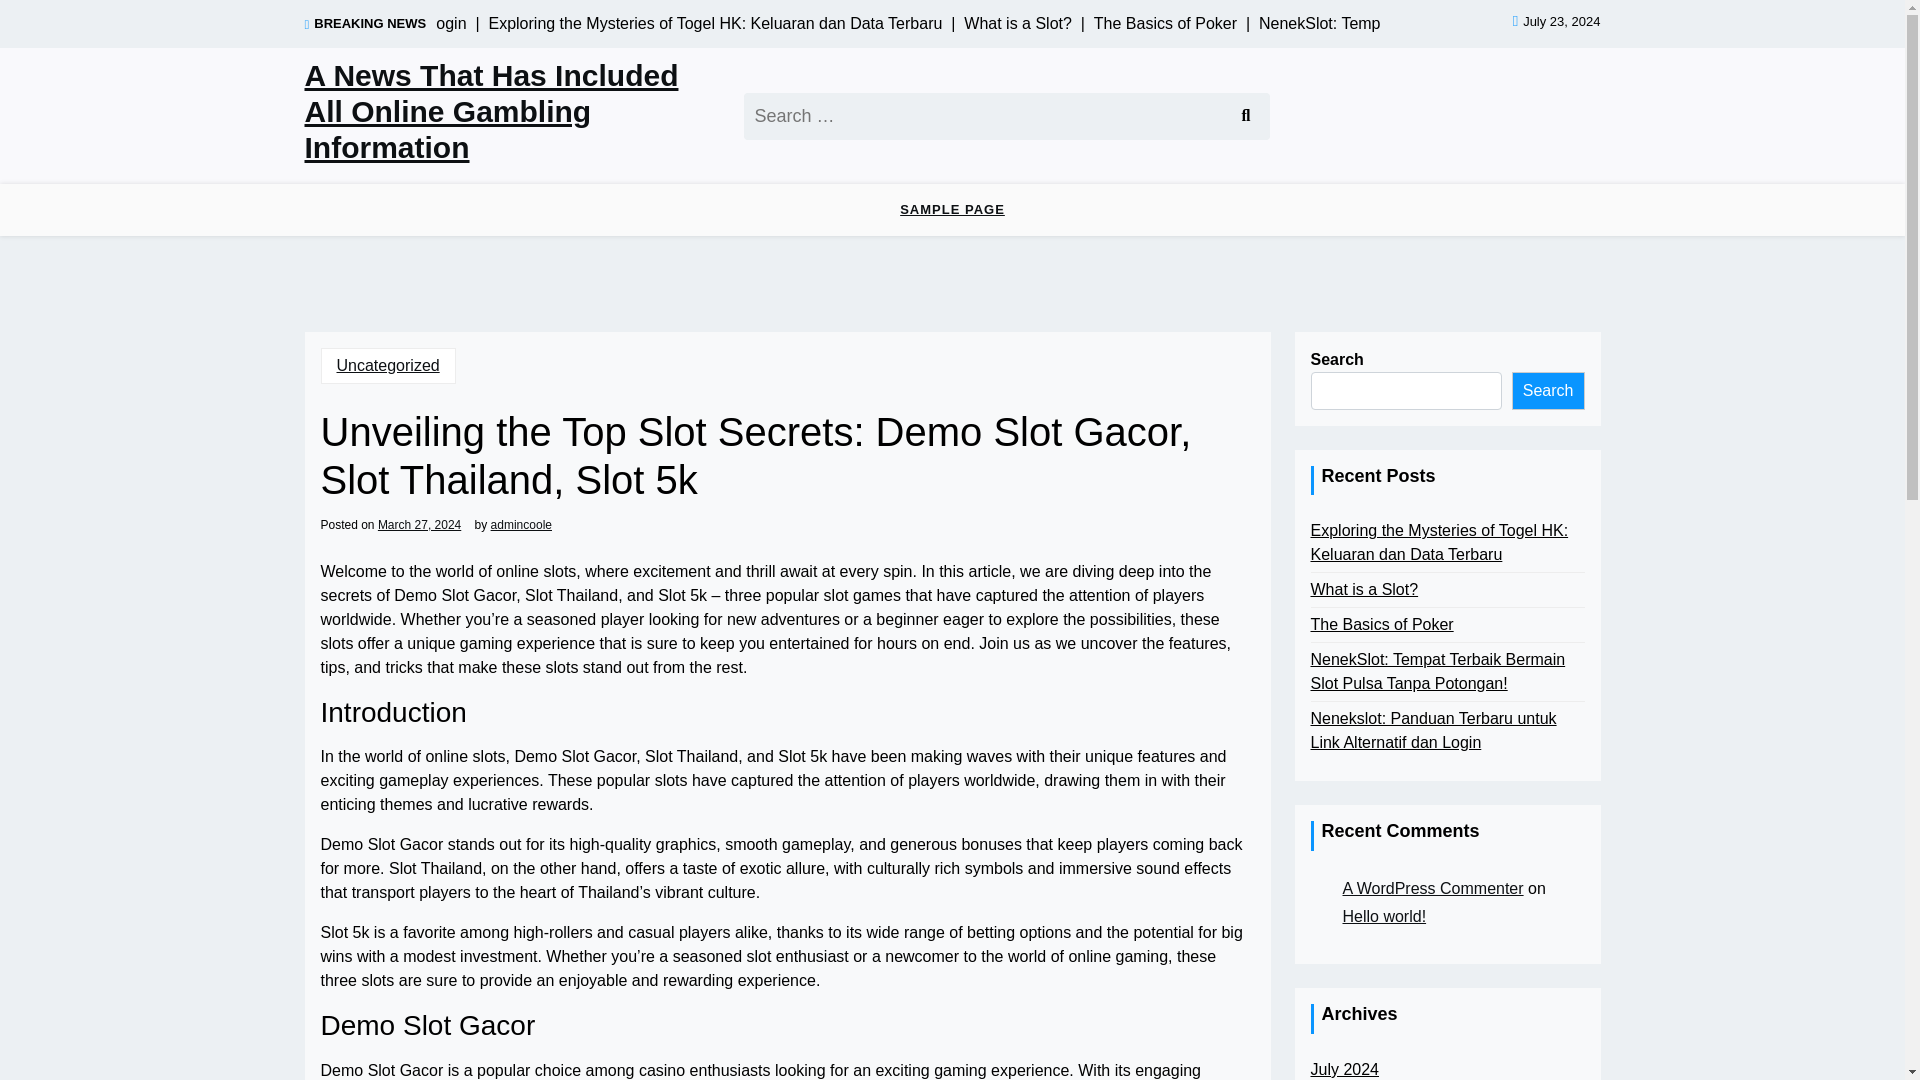 The height and width of the screenshot is (1080, 1920). What do you see at coordinates (1432, 888) in the screenshot?
I see `A WordPress Commenter` at bounding box center [1432, 888].